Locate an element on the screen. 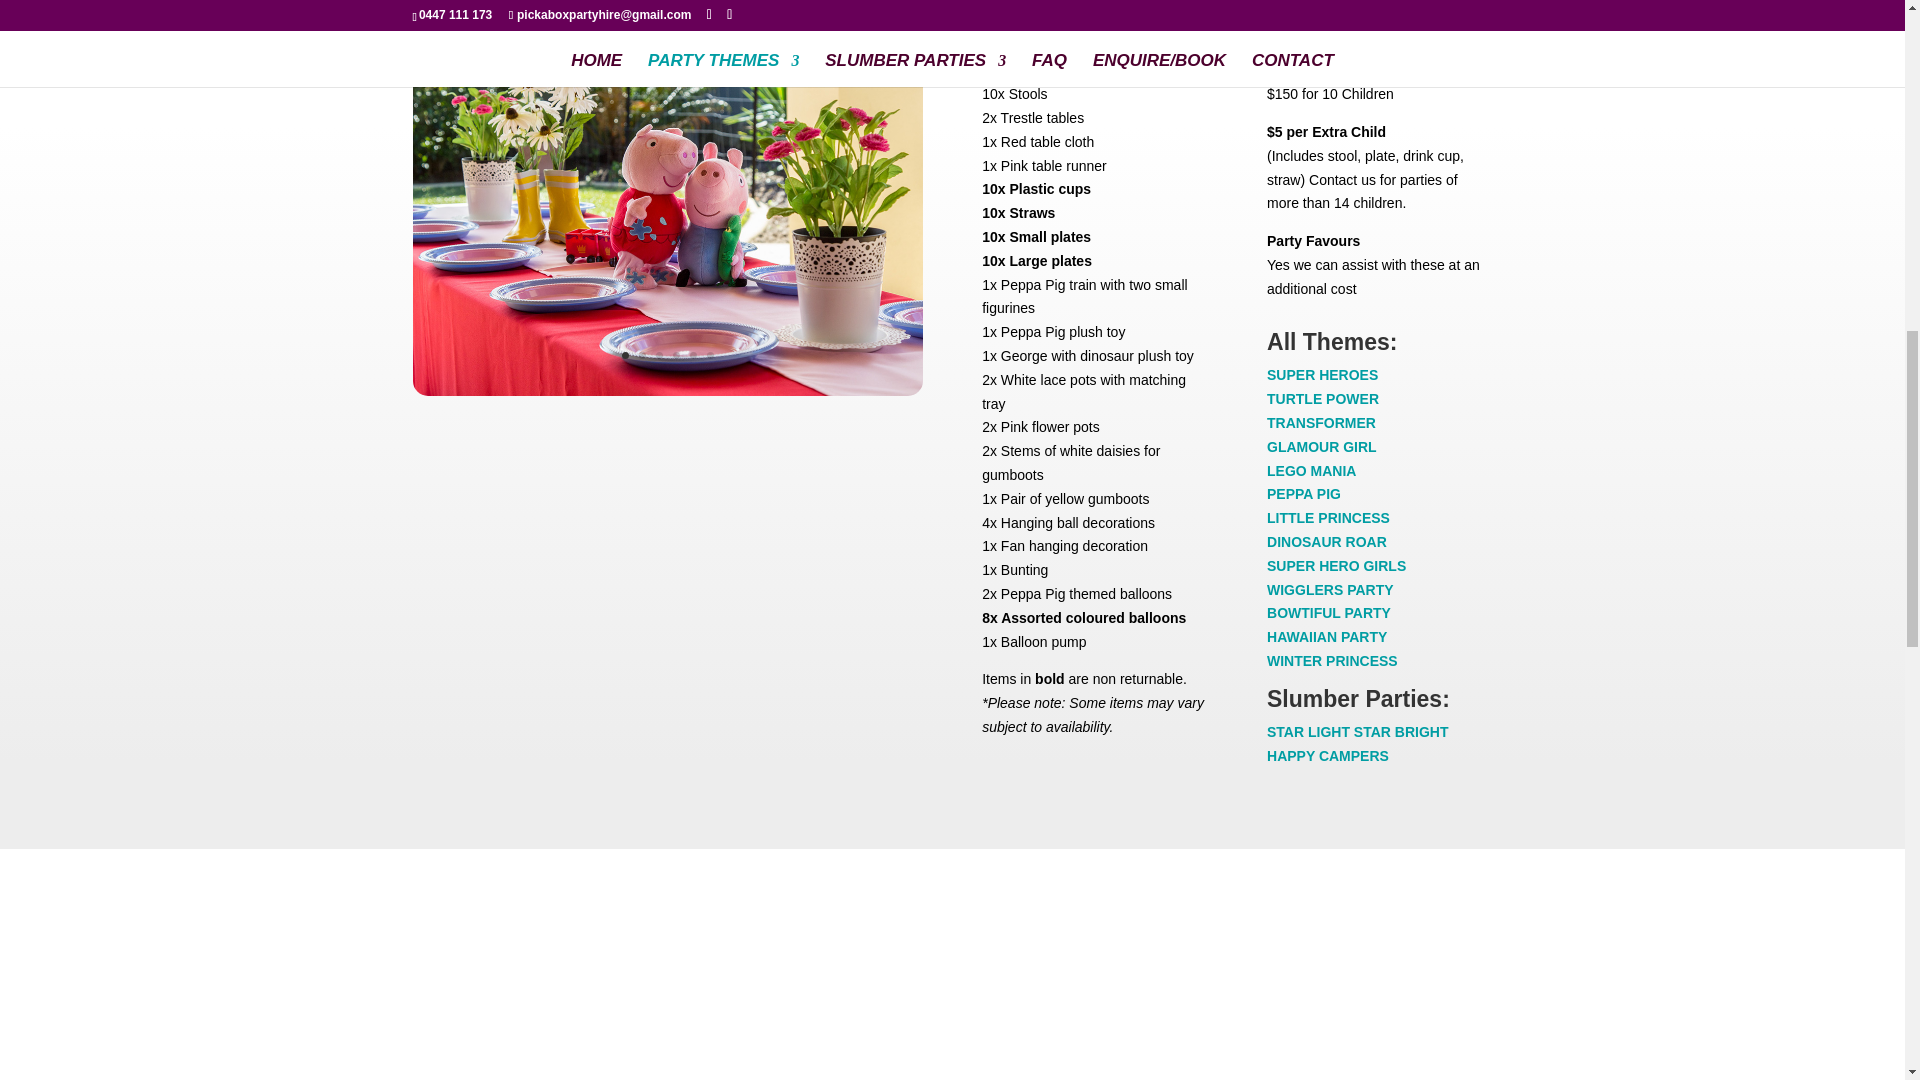  SUPER HEROES is located at coordinates (1322, 375).